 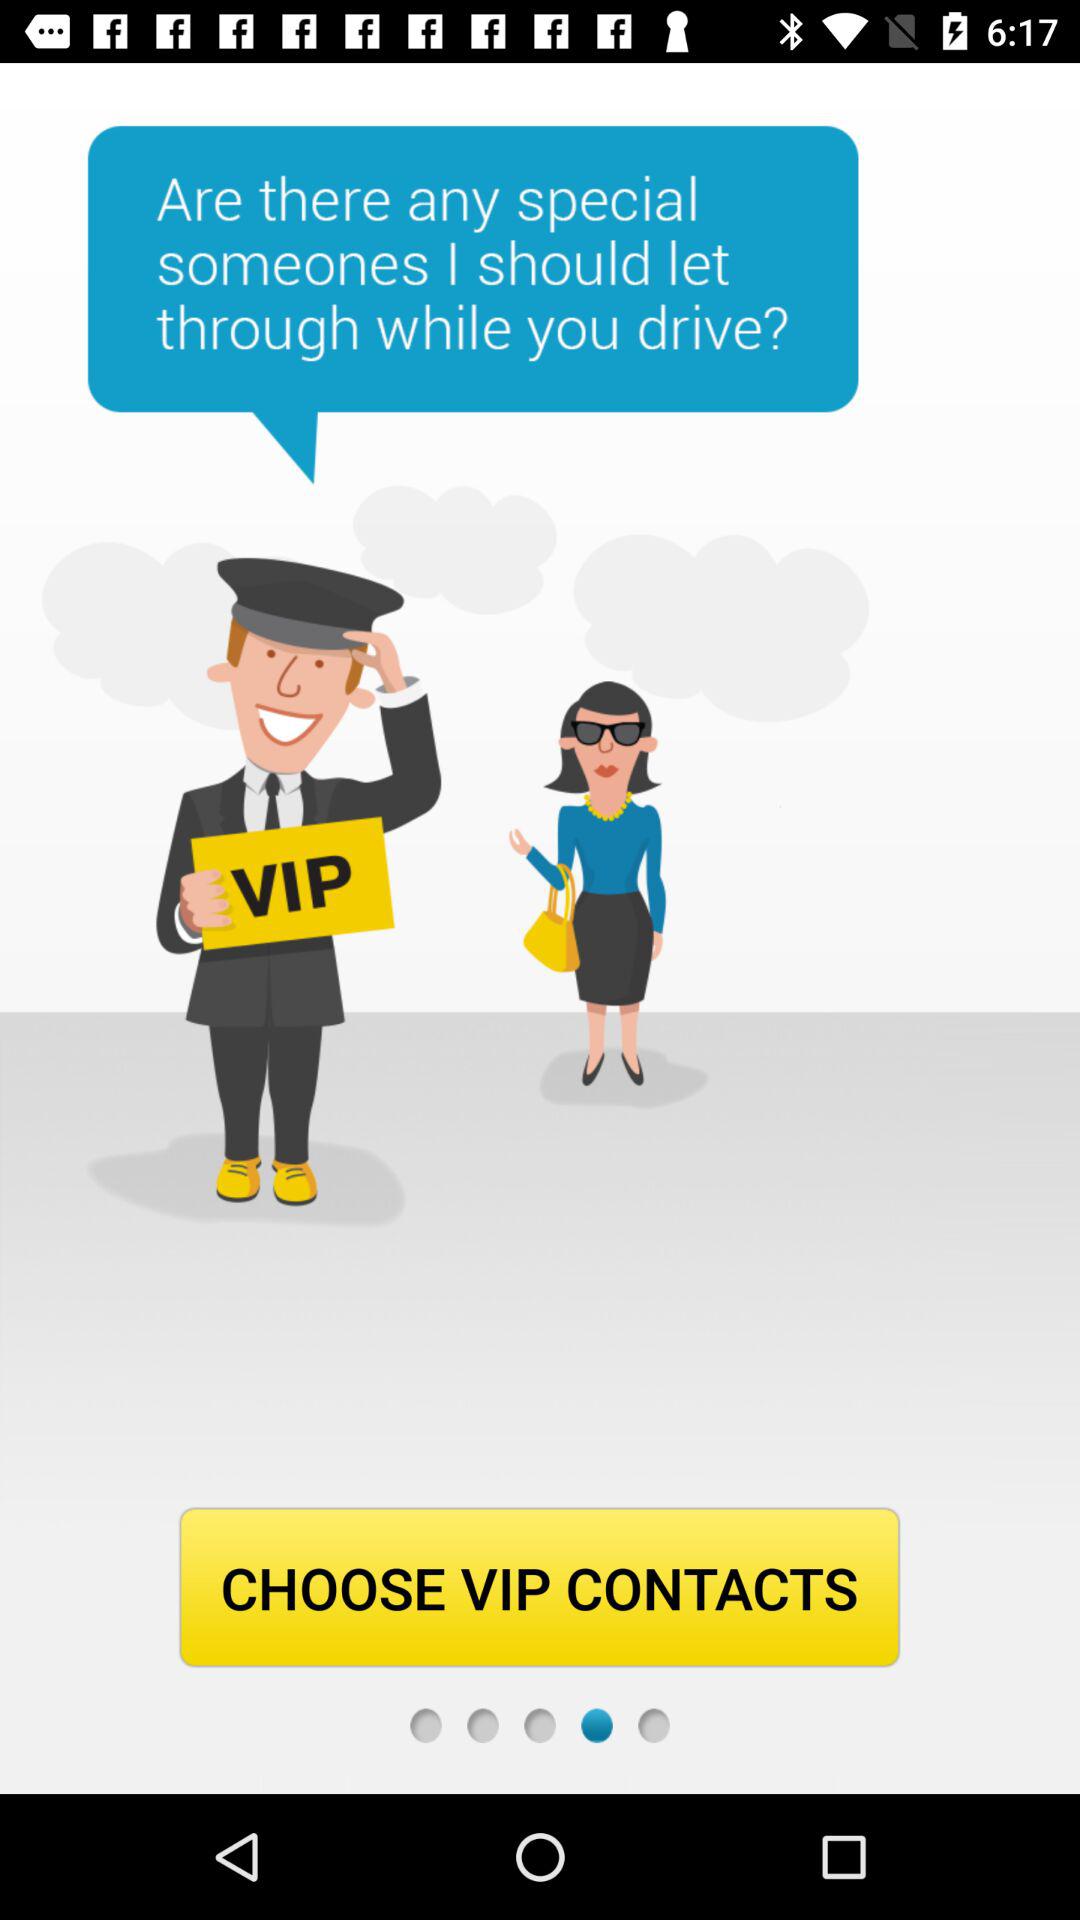 What do you see at coordinates (482, 1726) in the screenshot?
I see `swipe to see next option` at bounding box center [482, 1726].